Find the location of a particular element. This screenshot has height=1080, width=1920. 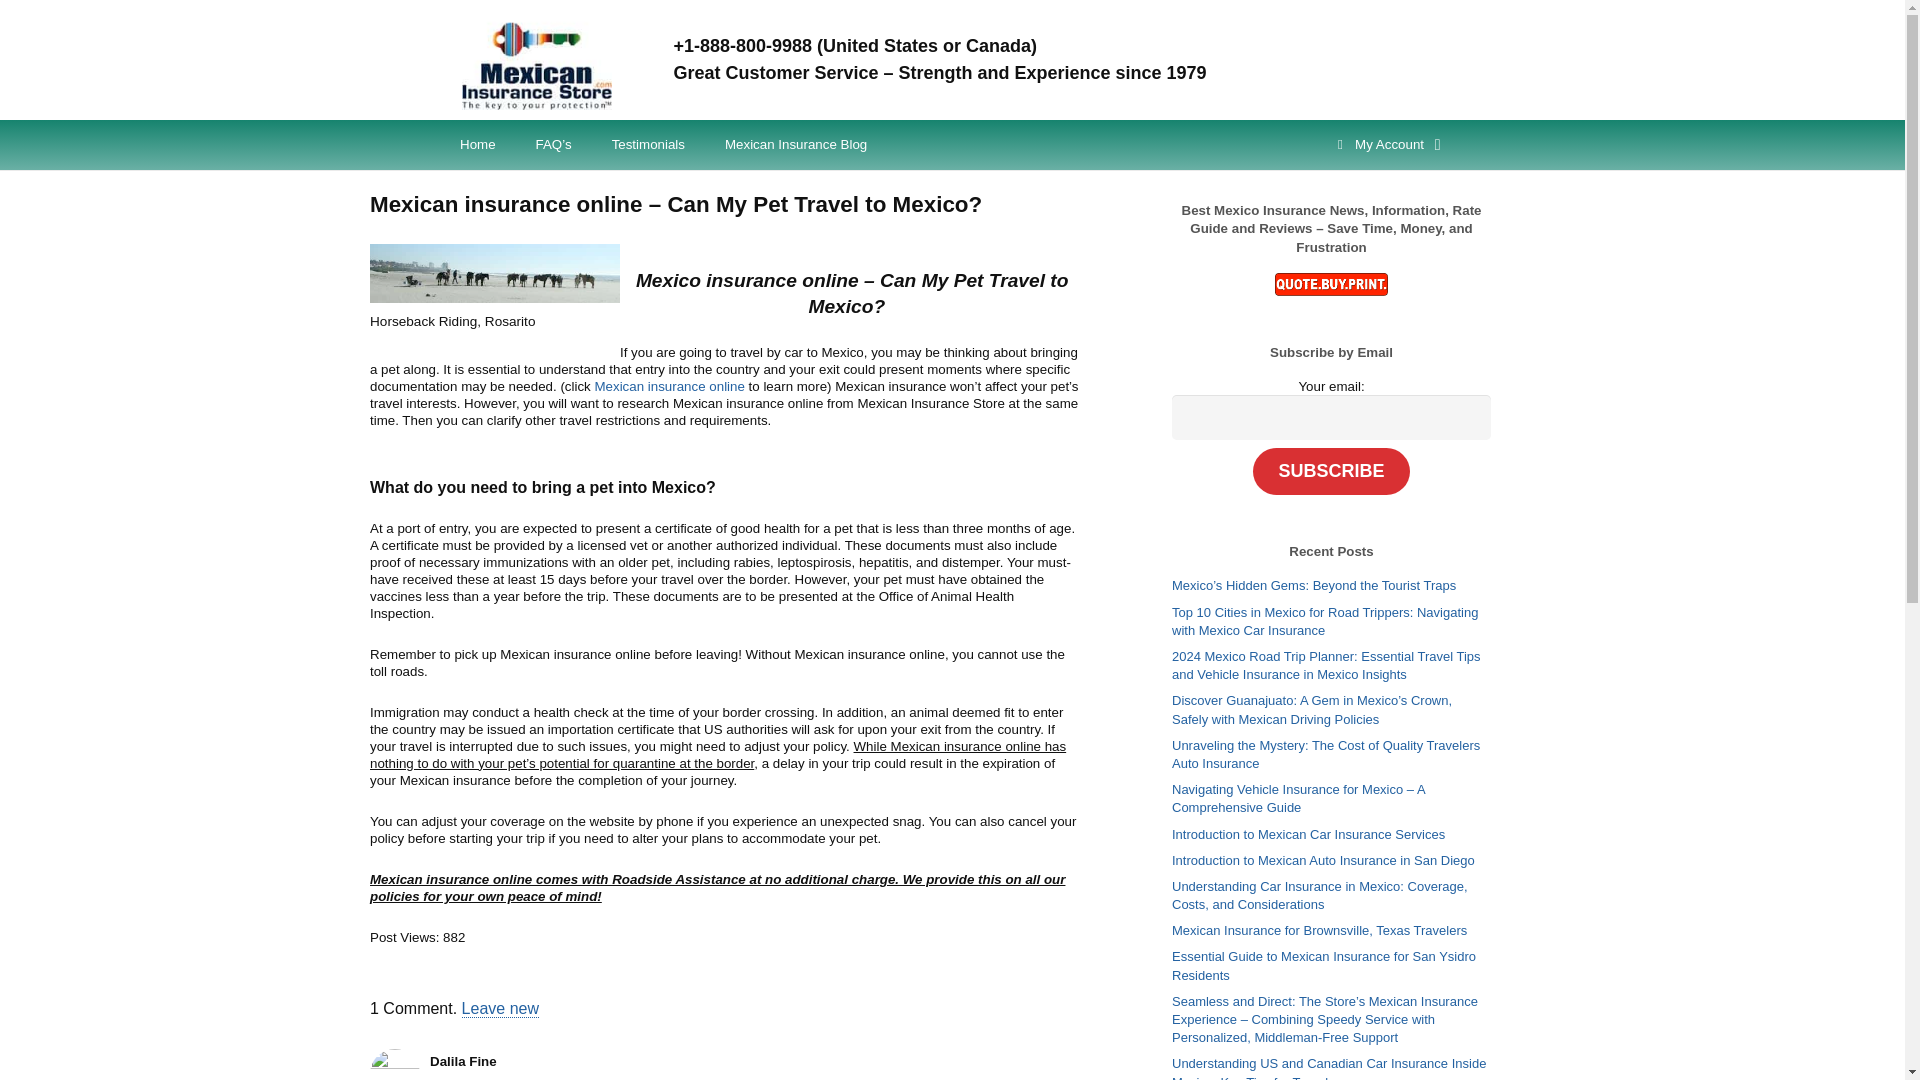

Mexican Insurance for Brownsville, Texas Travelers is located at coordinates (1318, 930).